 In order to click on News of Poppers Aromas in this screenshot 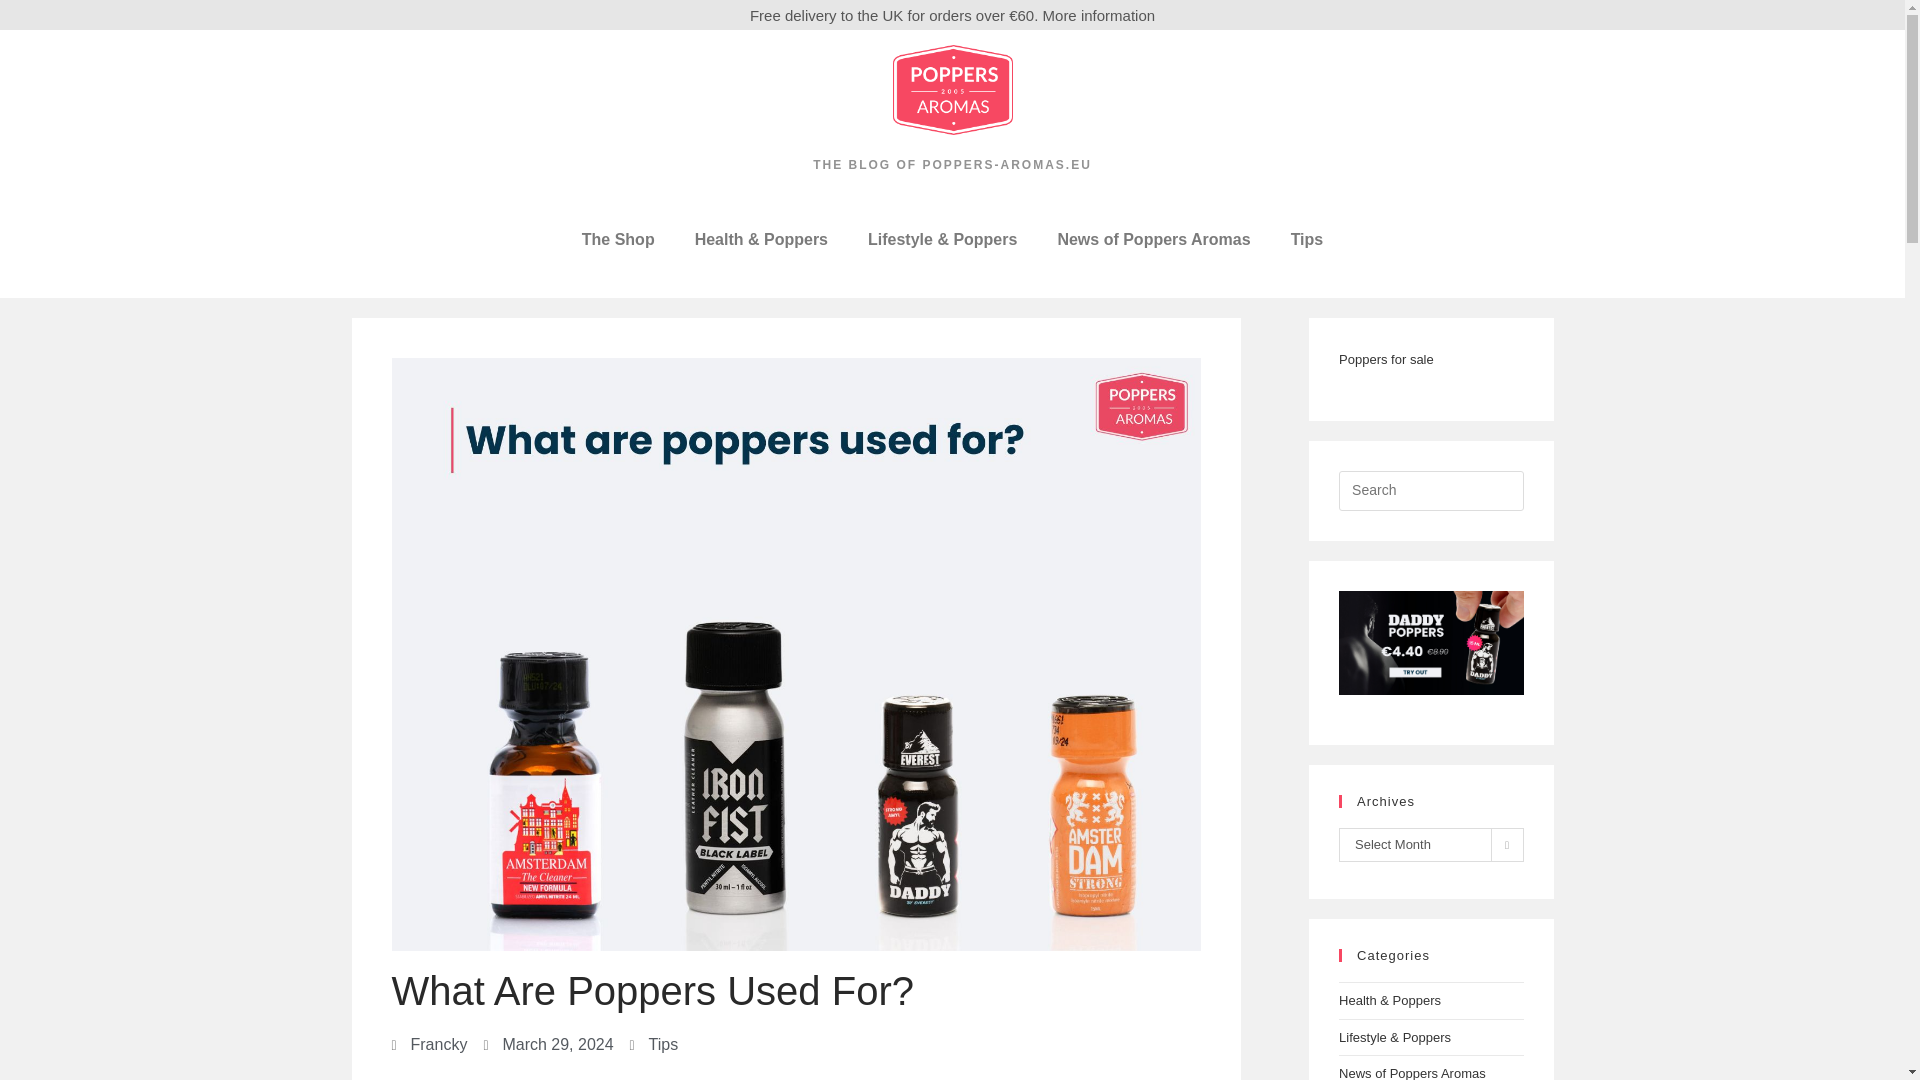, I will do `click(1152, 240)`.